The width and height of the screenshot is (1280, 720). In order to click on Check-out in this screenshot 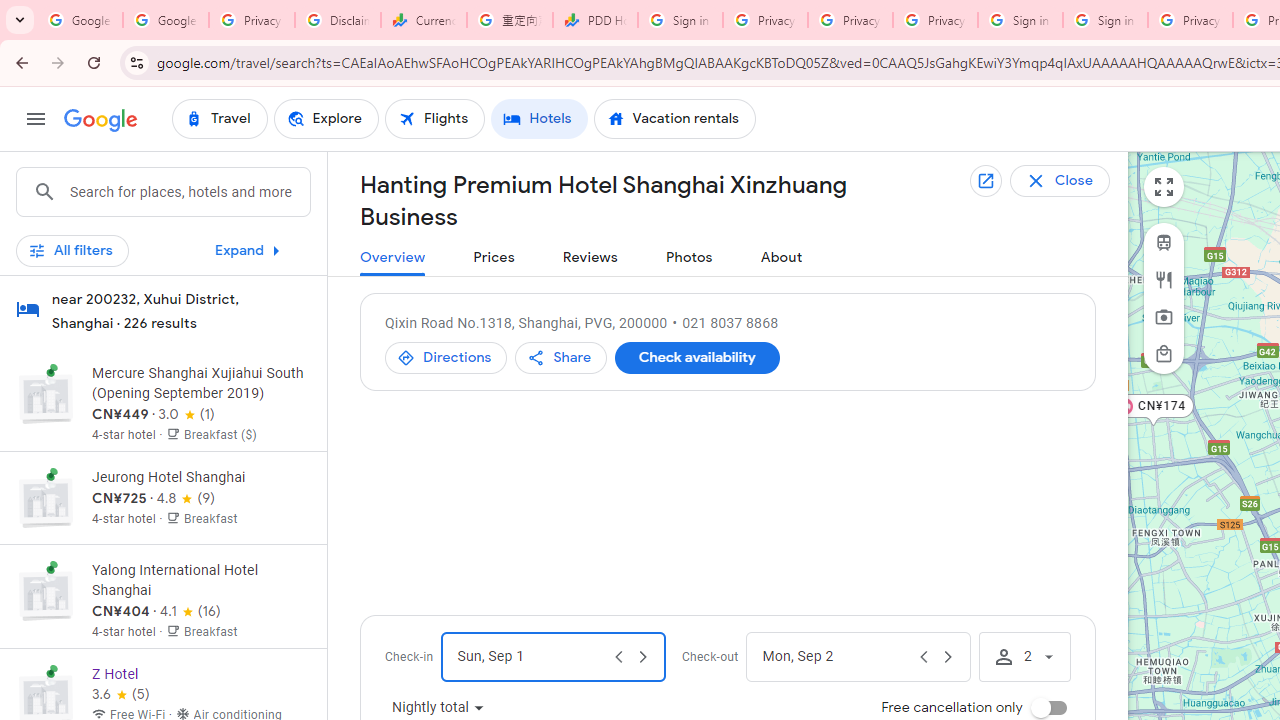, I will do `click(836, 656)`.